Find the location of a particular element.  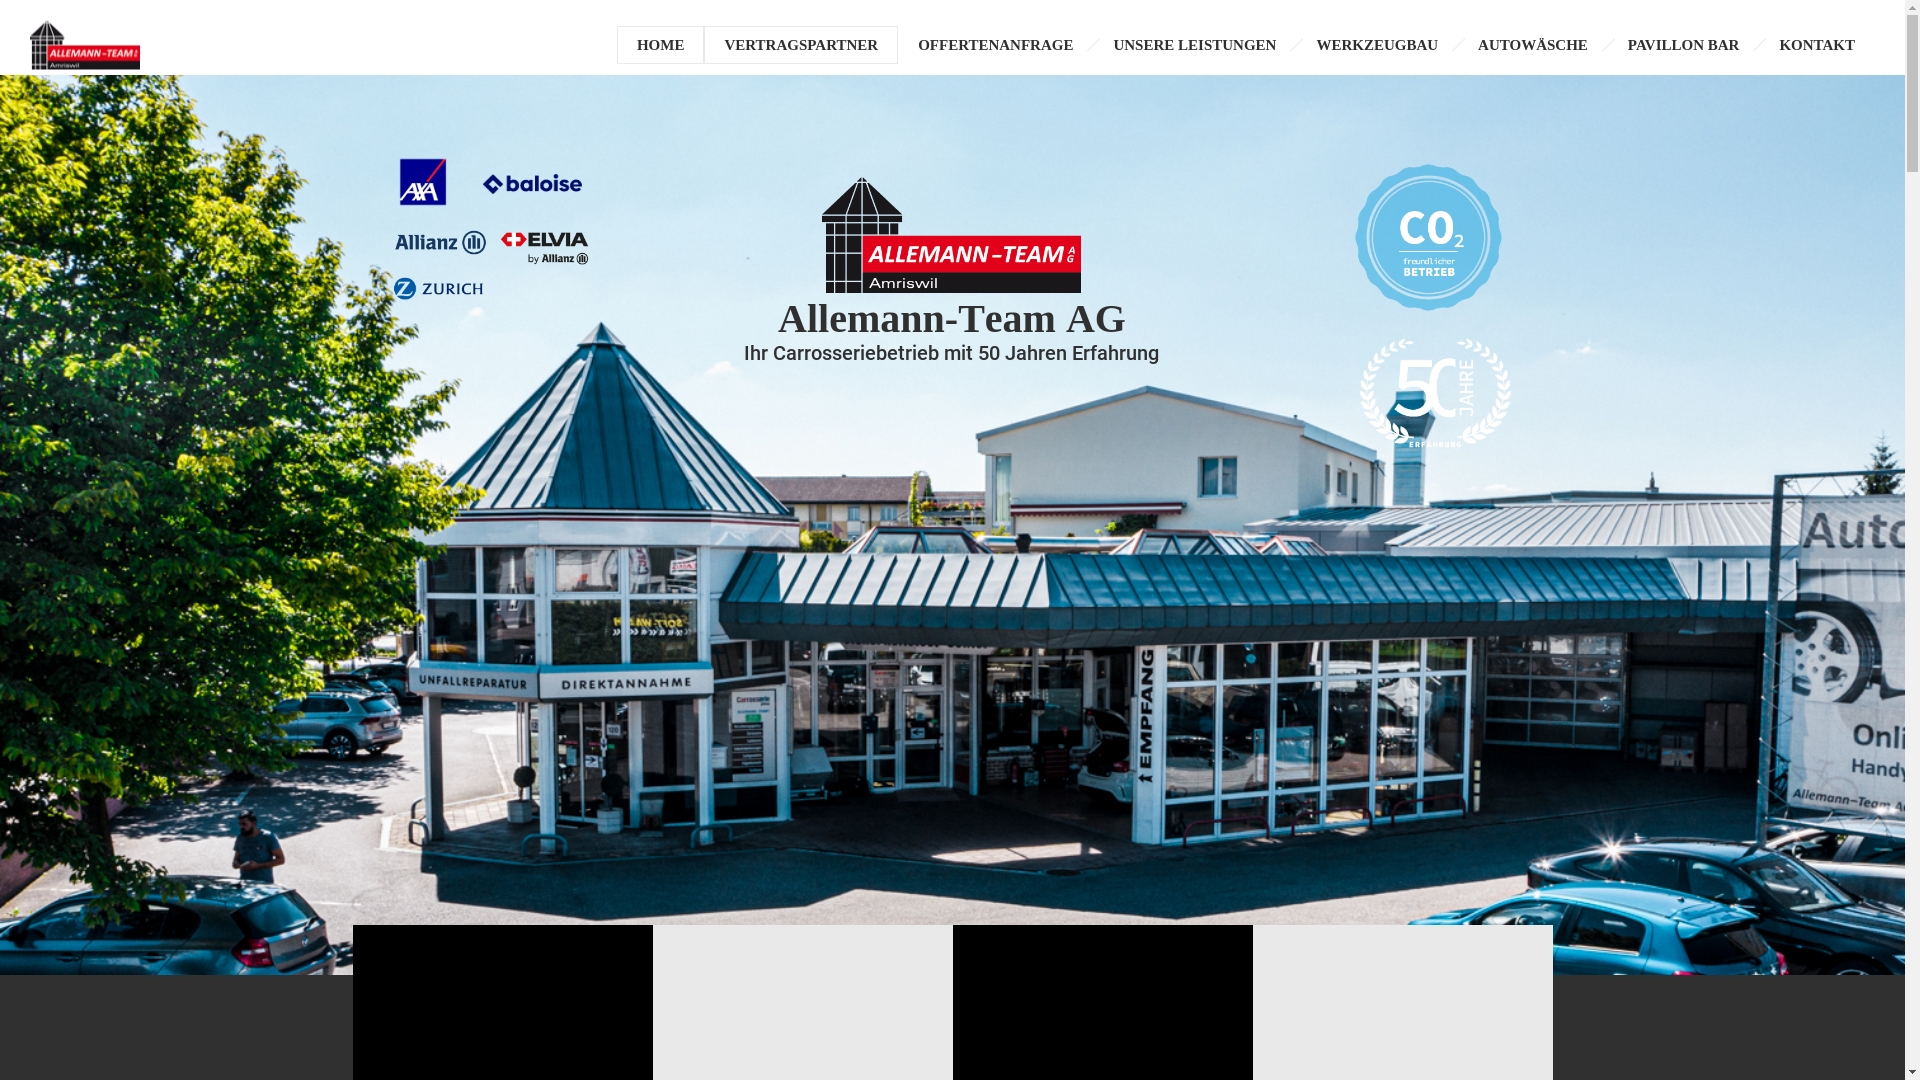

Home is located at coordinates (572, 956).